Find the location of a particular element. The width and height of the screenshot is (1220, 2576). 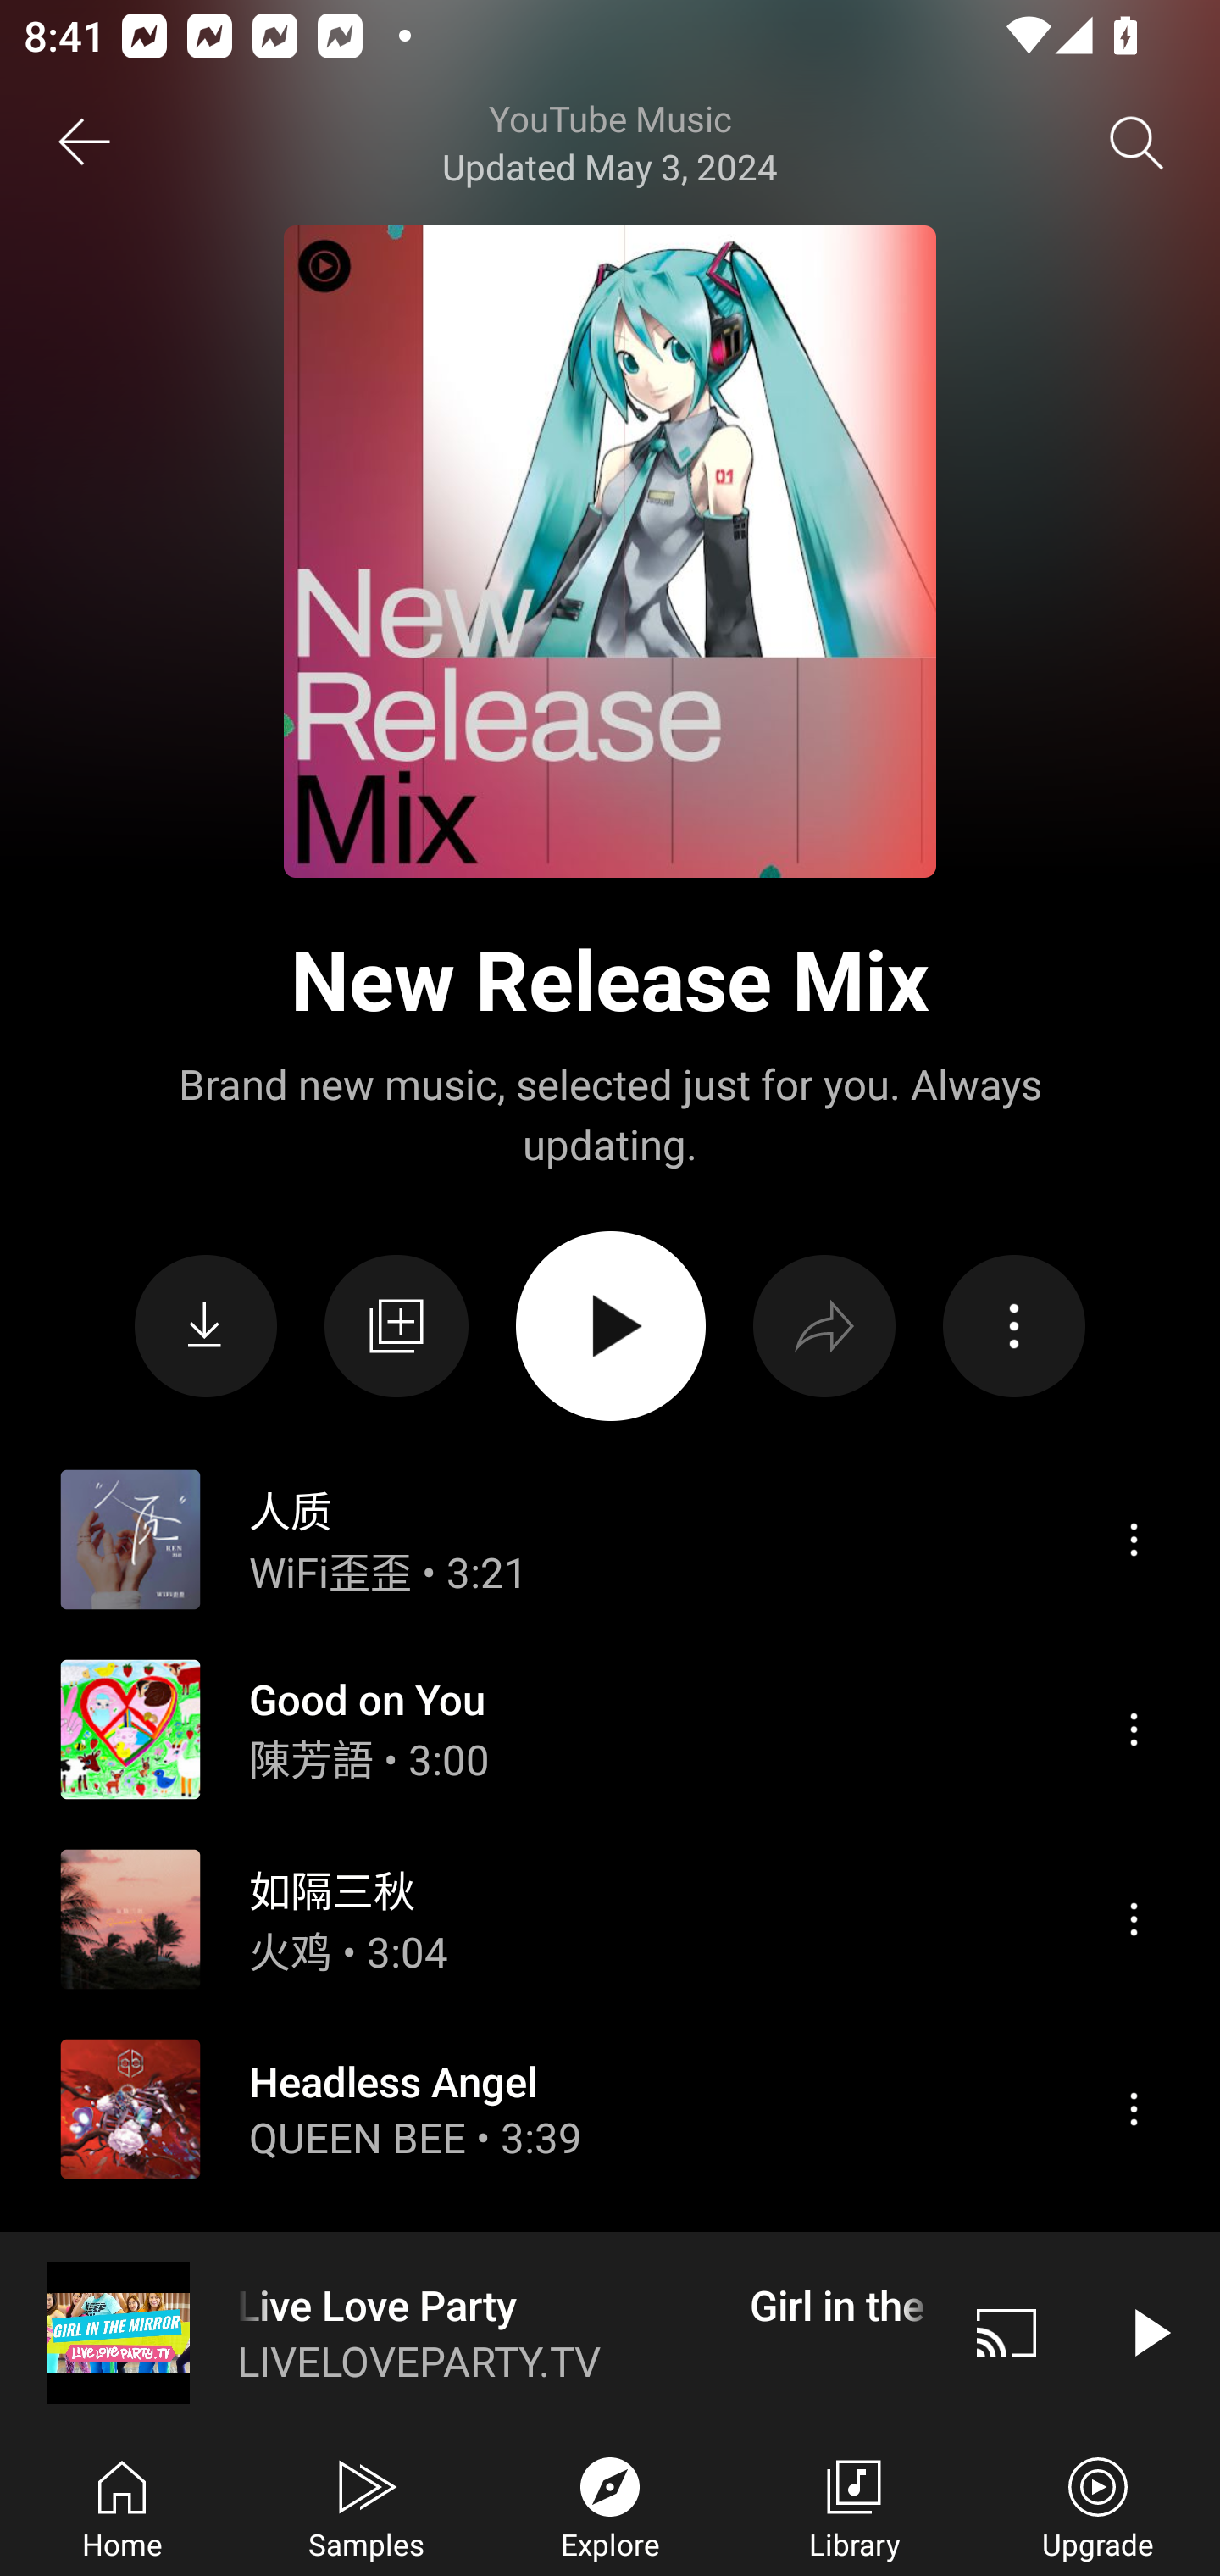

Home is located at coordinates (122, 2505).